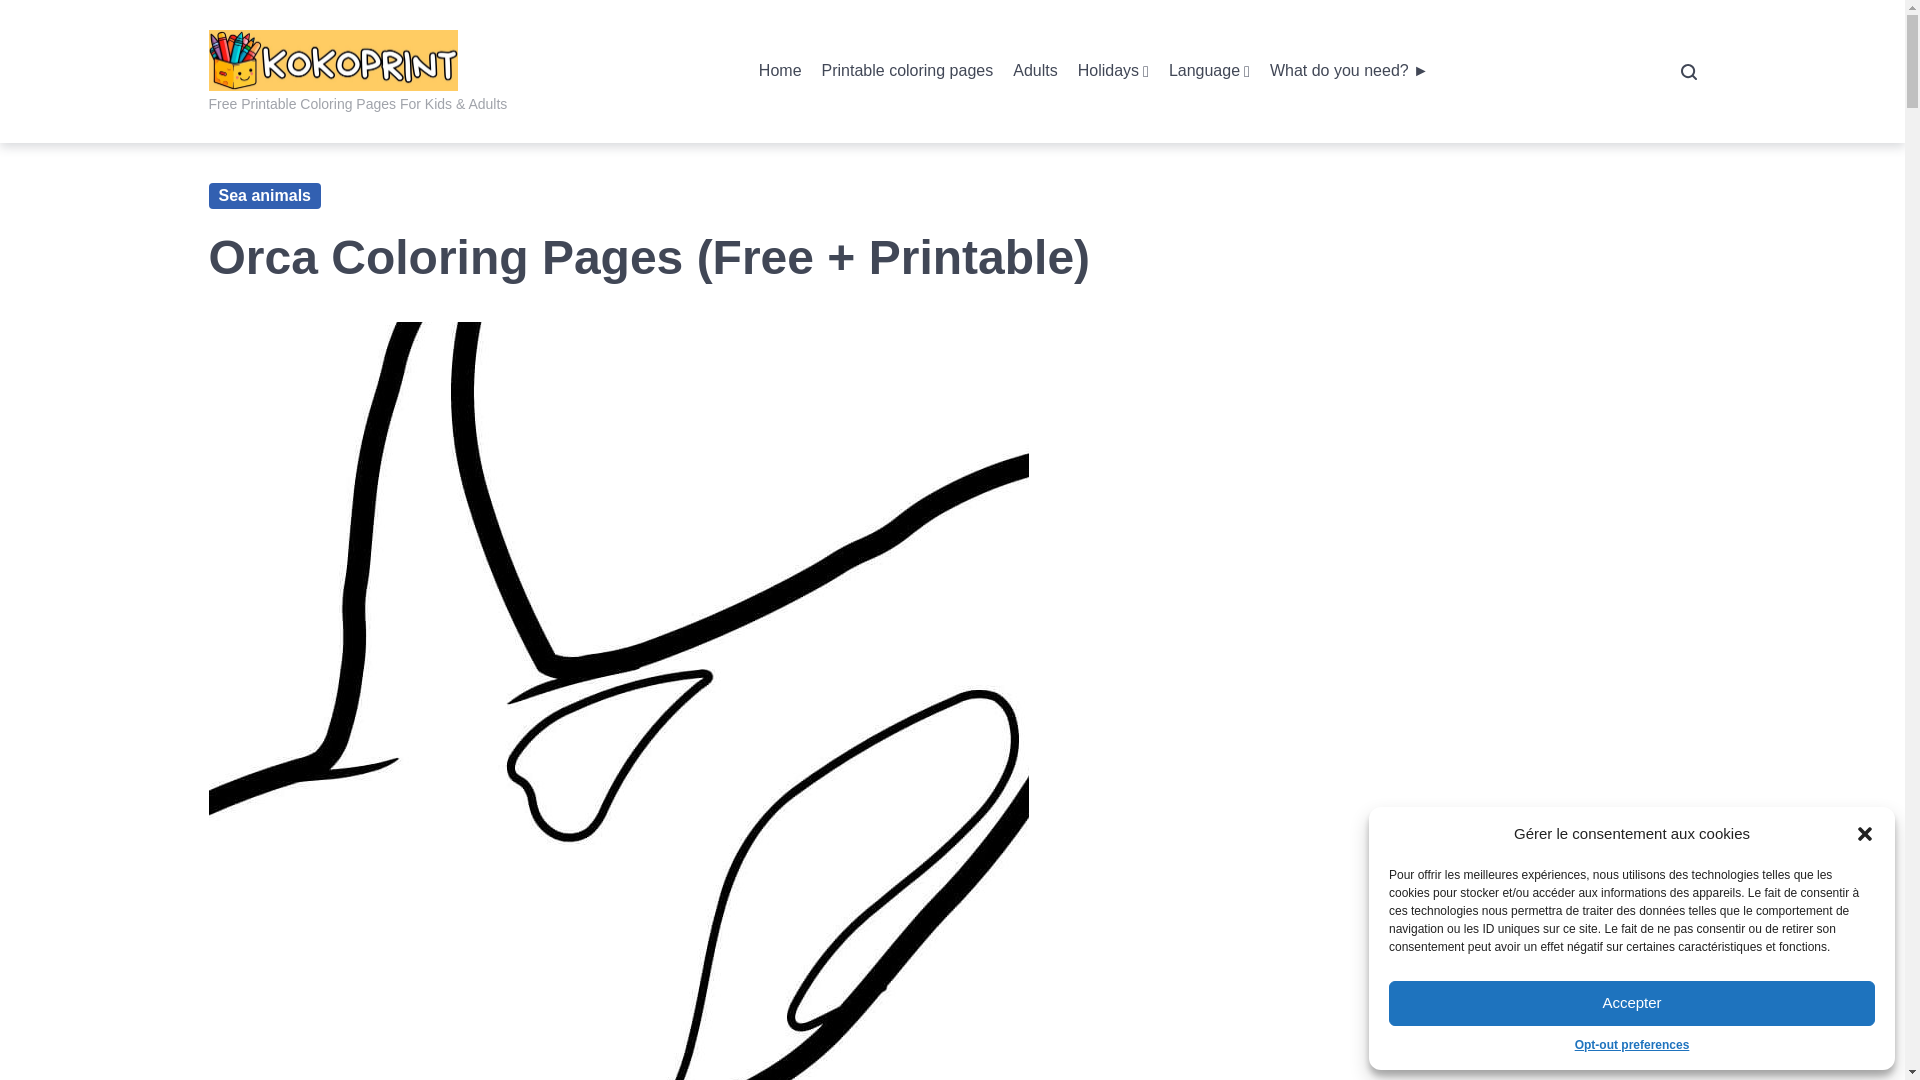  What do you see at coordinates (1209, 72) in the screenshot?
I see `Language` at bounding box center [1209, 72].